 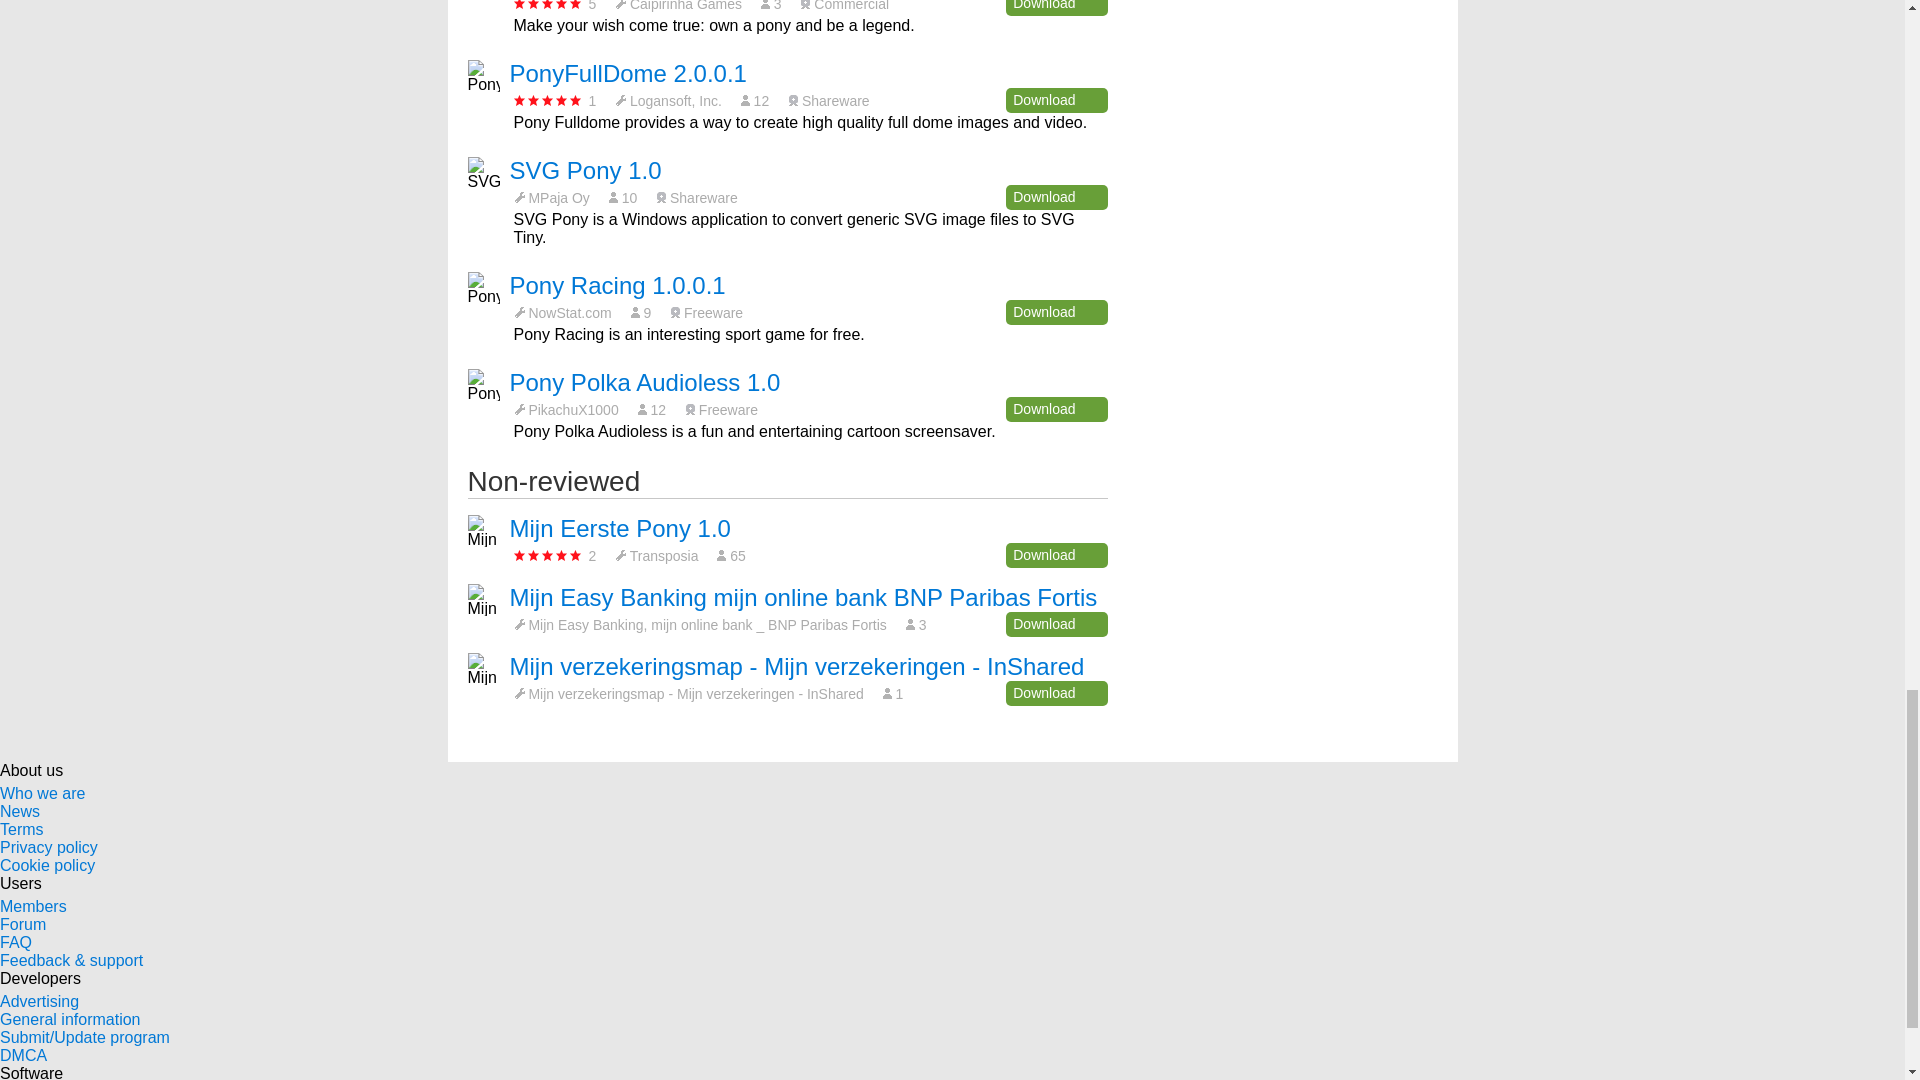 I want to click on PonyFullDome 2.0.0.1, so click(x=628, y=74).